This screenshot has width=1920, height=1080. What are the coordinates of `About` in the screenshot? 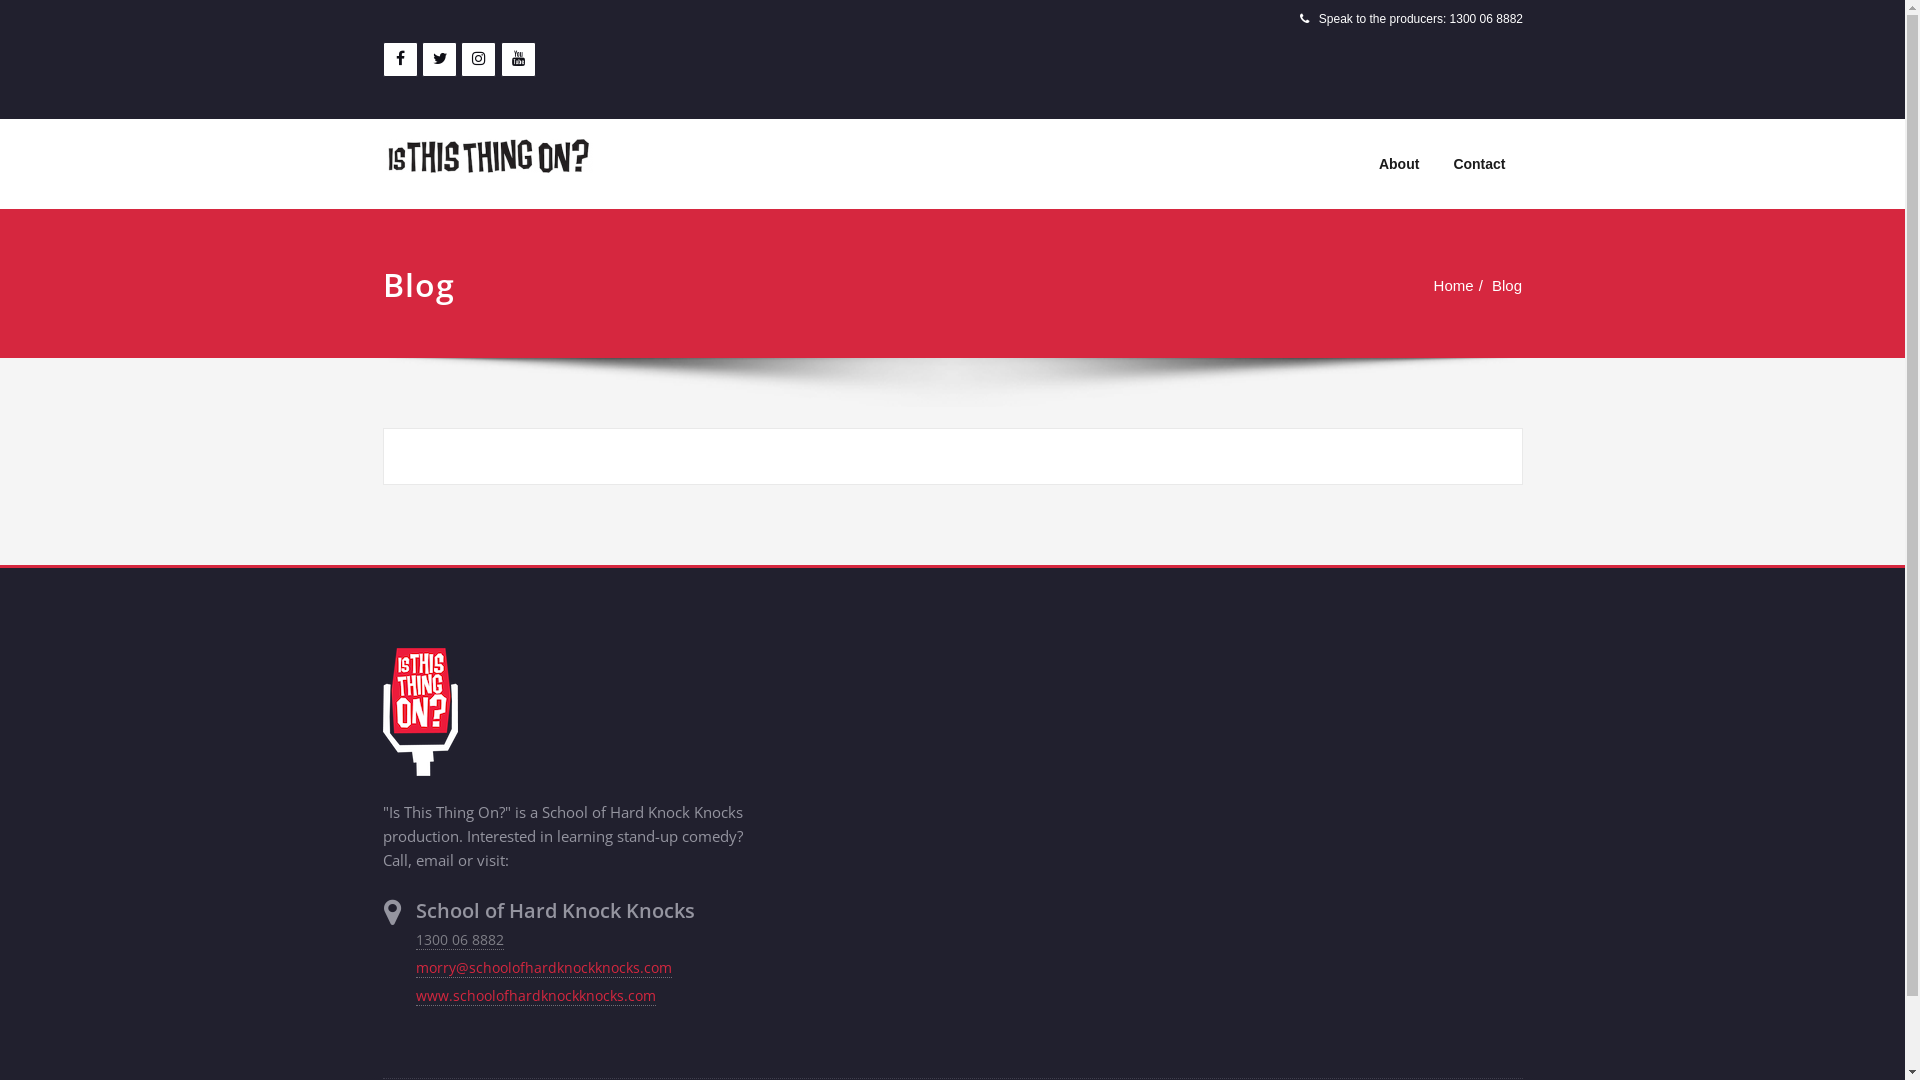 It's located at (1399, 164).